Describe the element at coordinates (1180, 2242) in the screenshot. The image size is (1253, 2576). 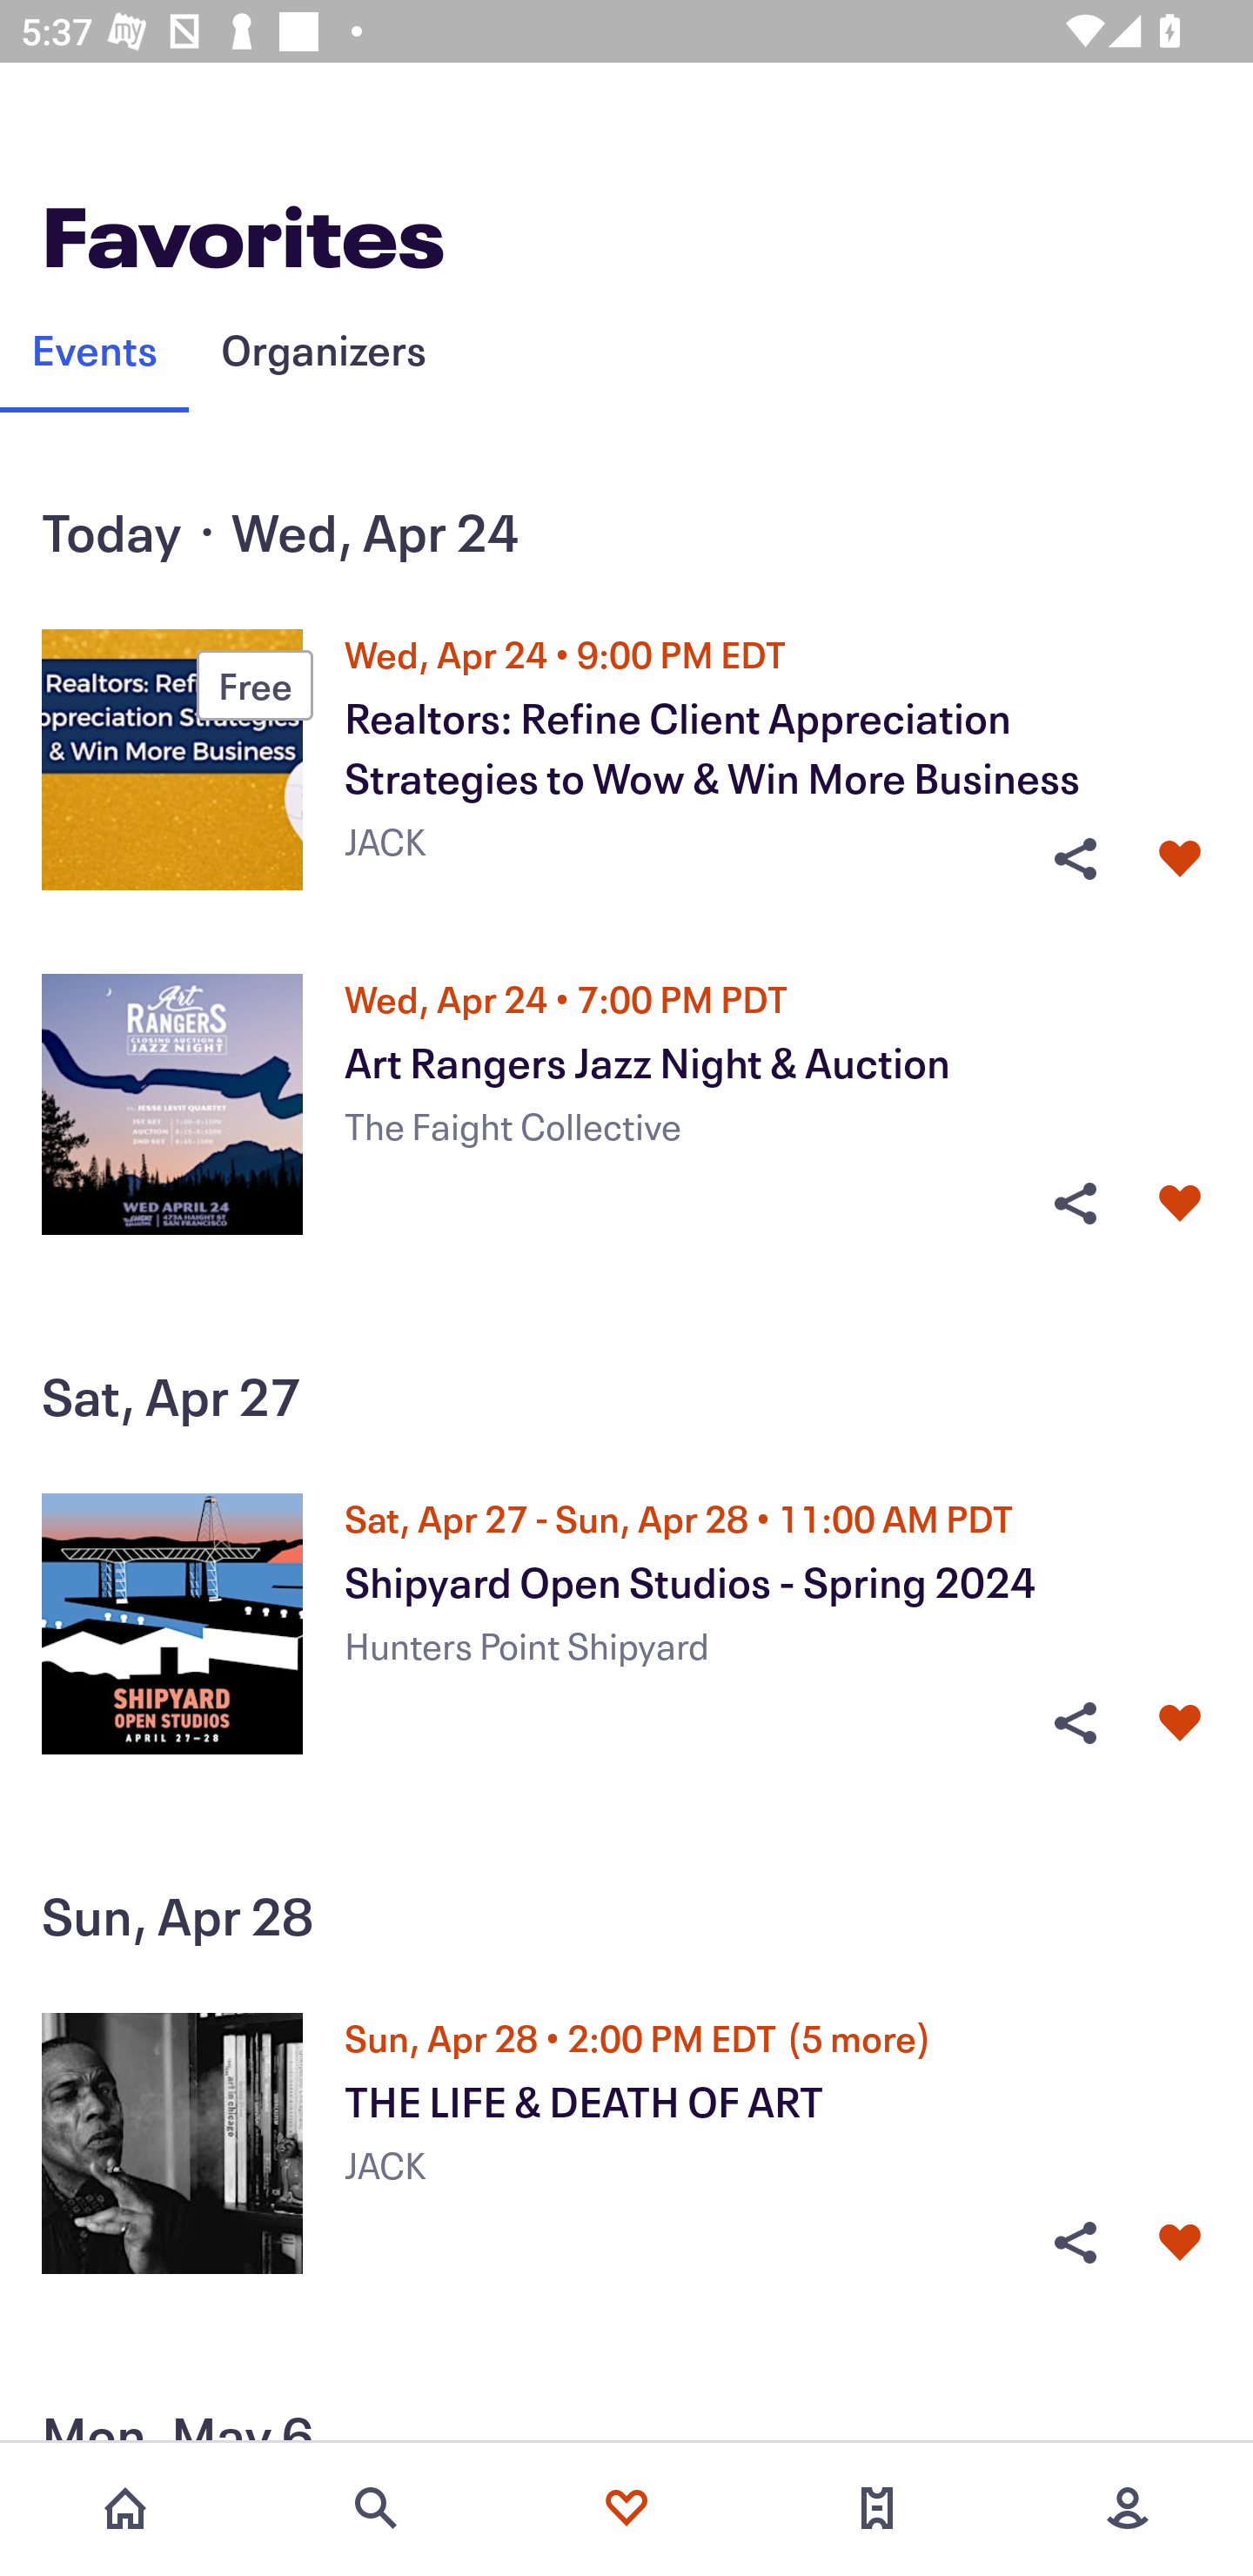
I see `Unlike event` at that location.